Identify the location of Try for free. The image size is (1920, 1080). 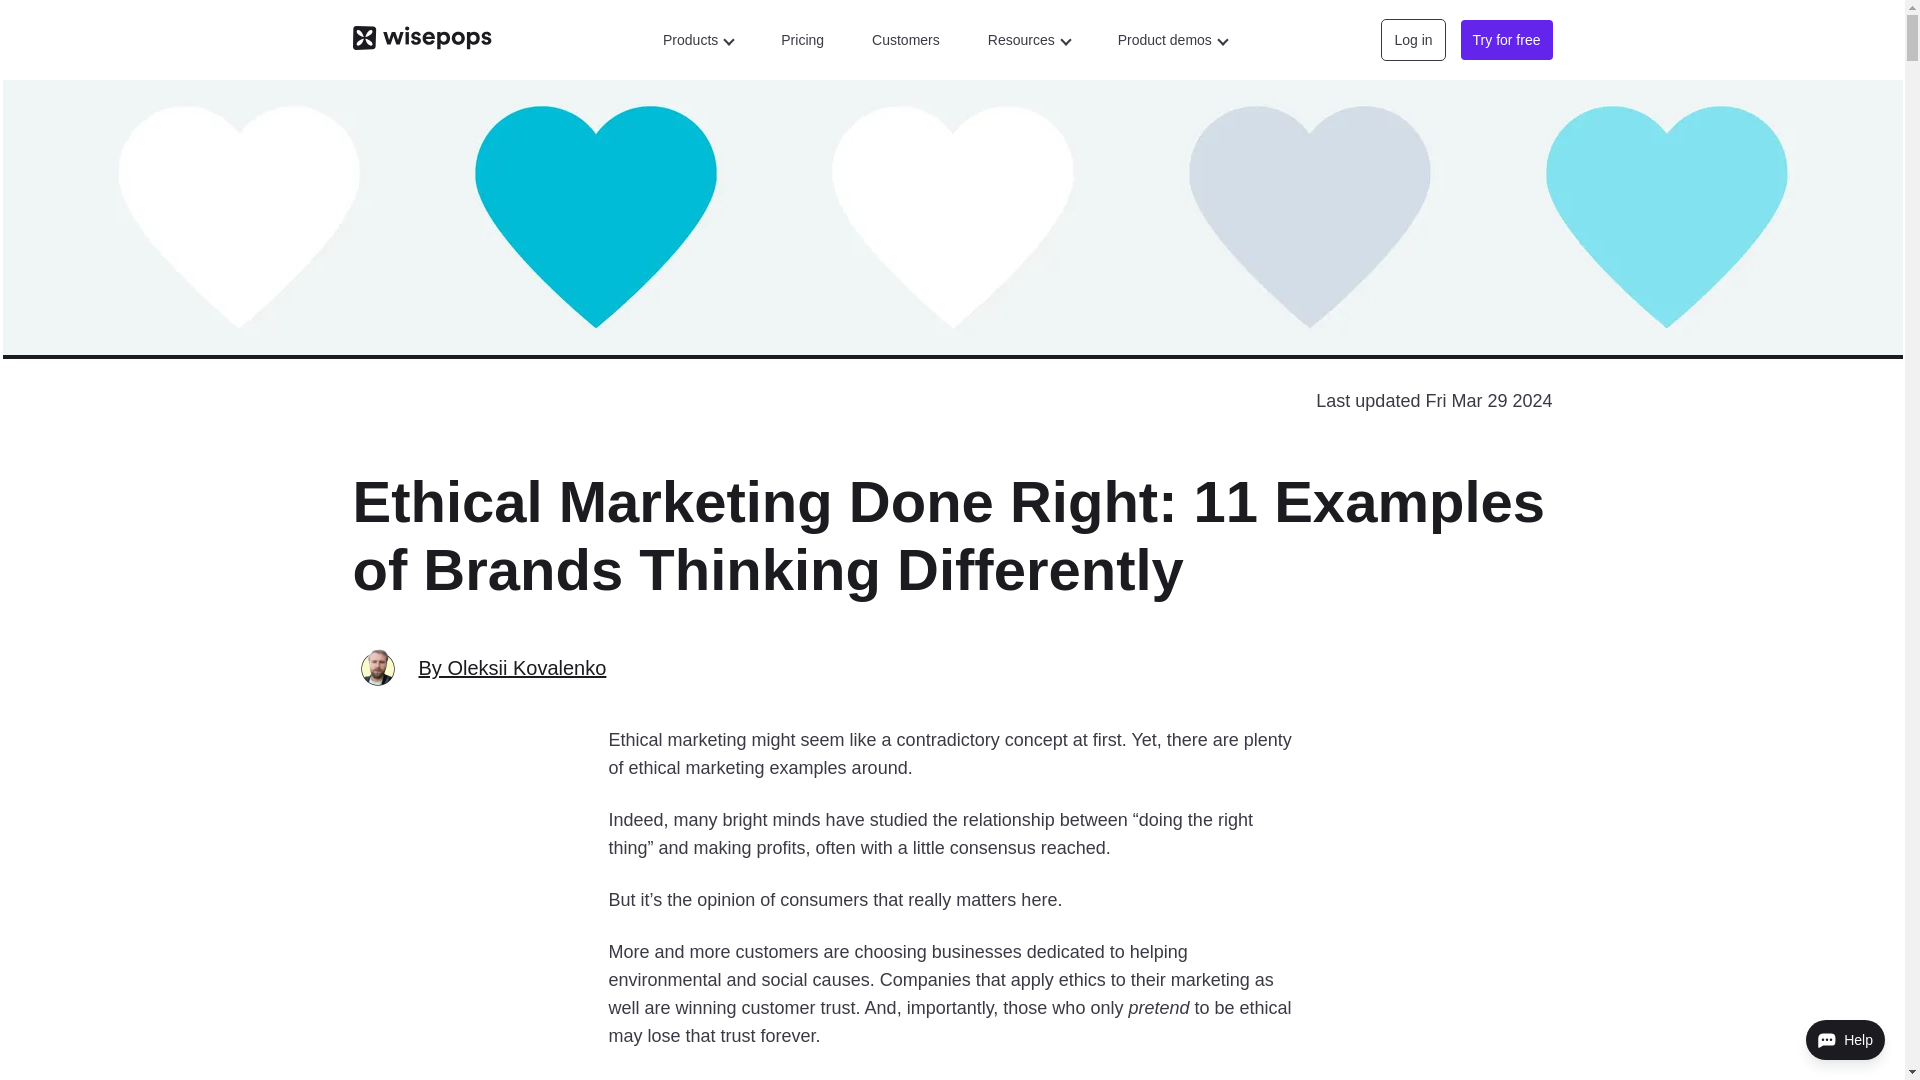
(1507, 40).